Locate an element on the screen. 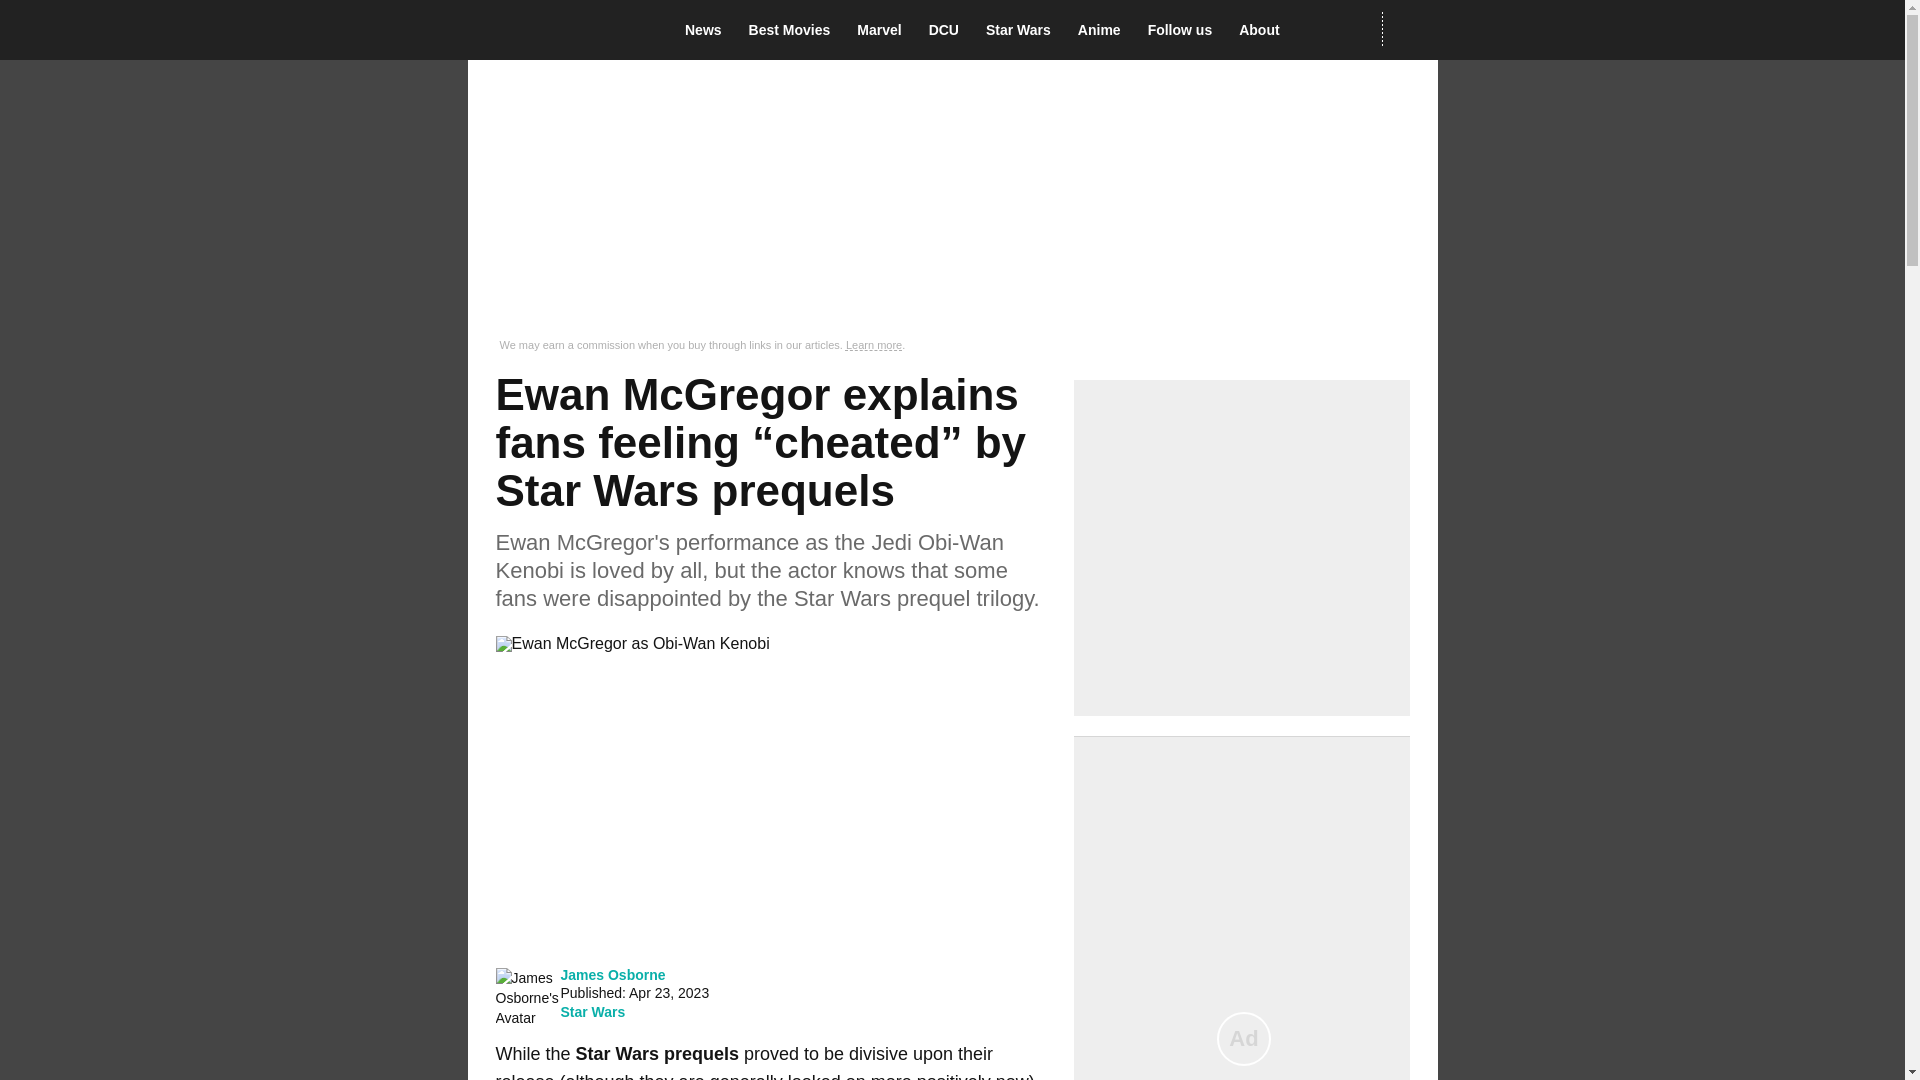 The height and width of the screenshot is (1080, 1920). Follow us is located at coordinates (1186, 30).